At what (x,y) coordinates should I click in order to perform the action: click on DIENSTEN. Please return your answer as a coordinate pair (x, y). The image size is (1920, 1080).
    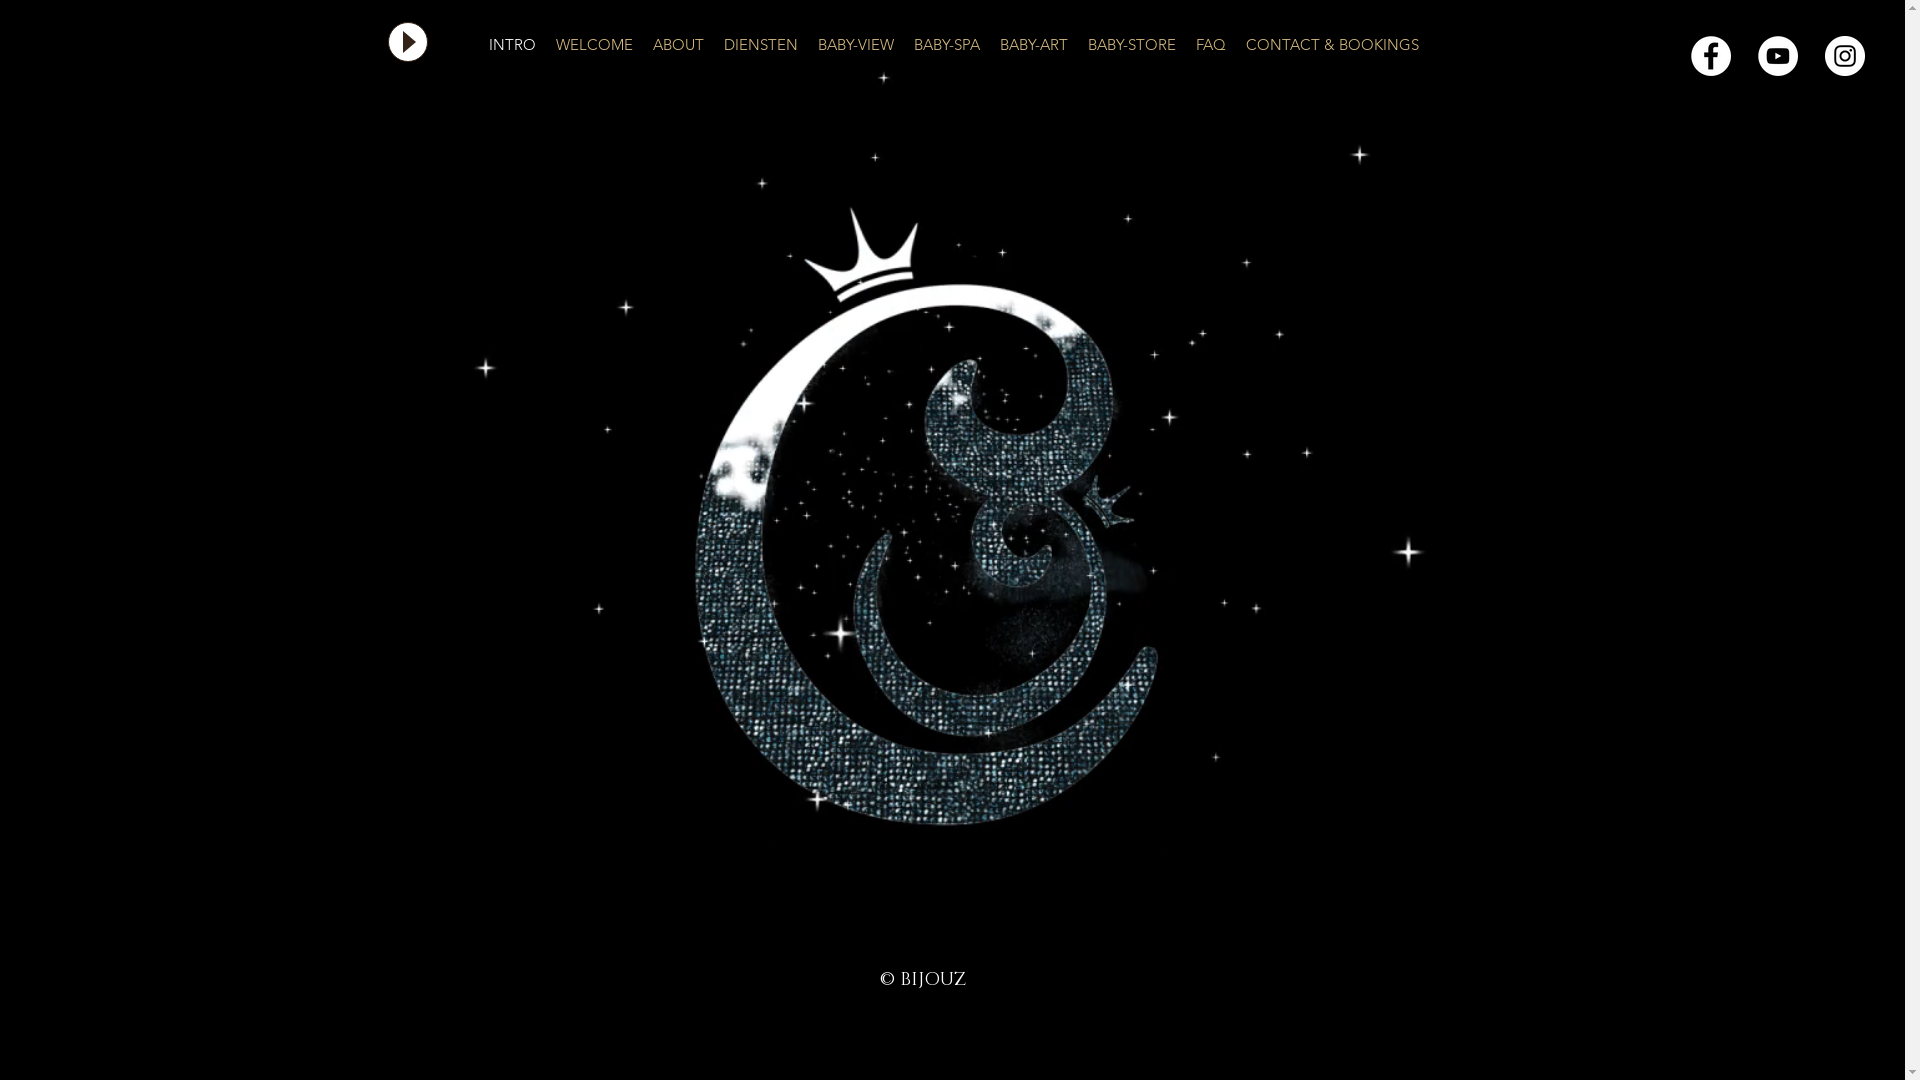
    Looking at the image, I should click on (761, 45).